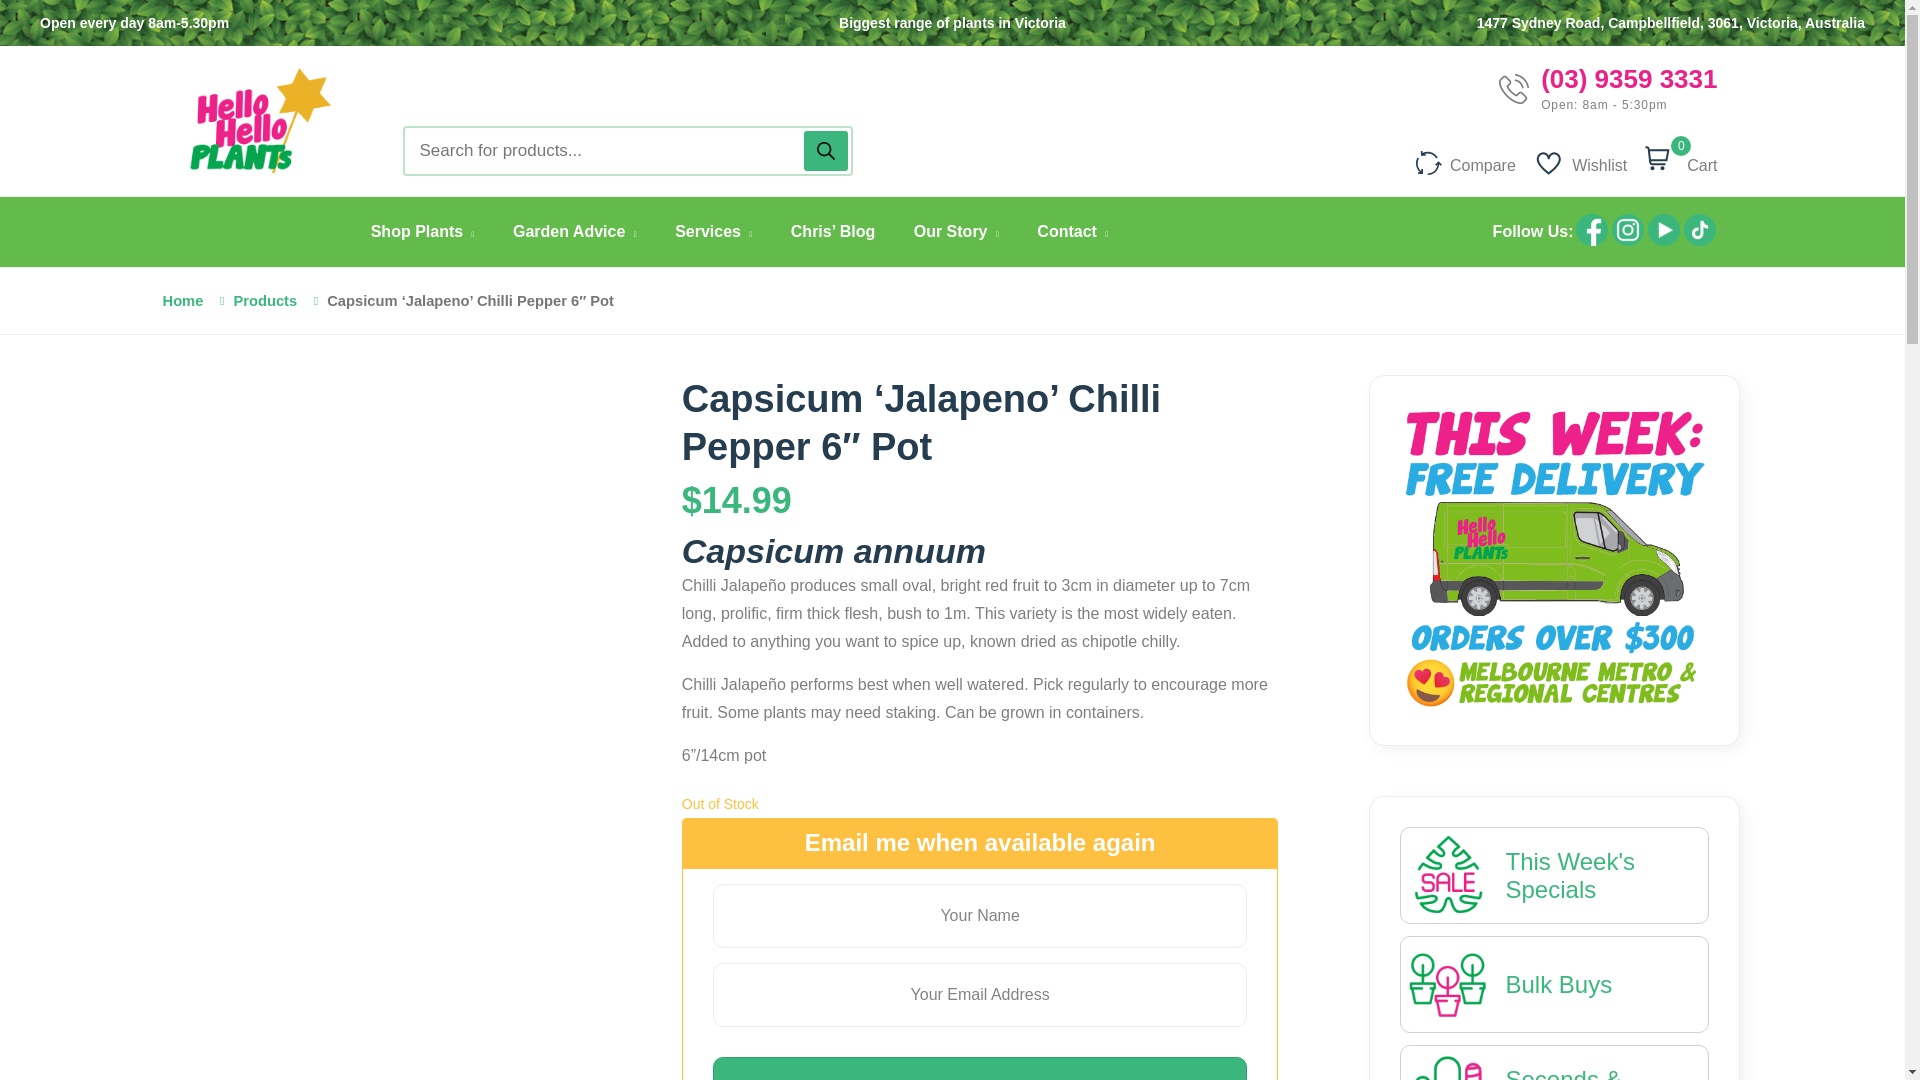 Image resolution: width=1920 pixels, height=1080 pixels. What do you see at coordinates (1592, 242) in the screenshot?
I see `facebook` at bounding box center [1592, 242].